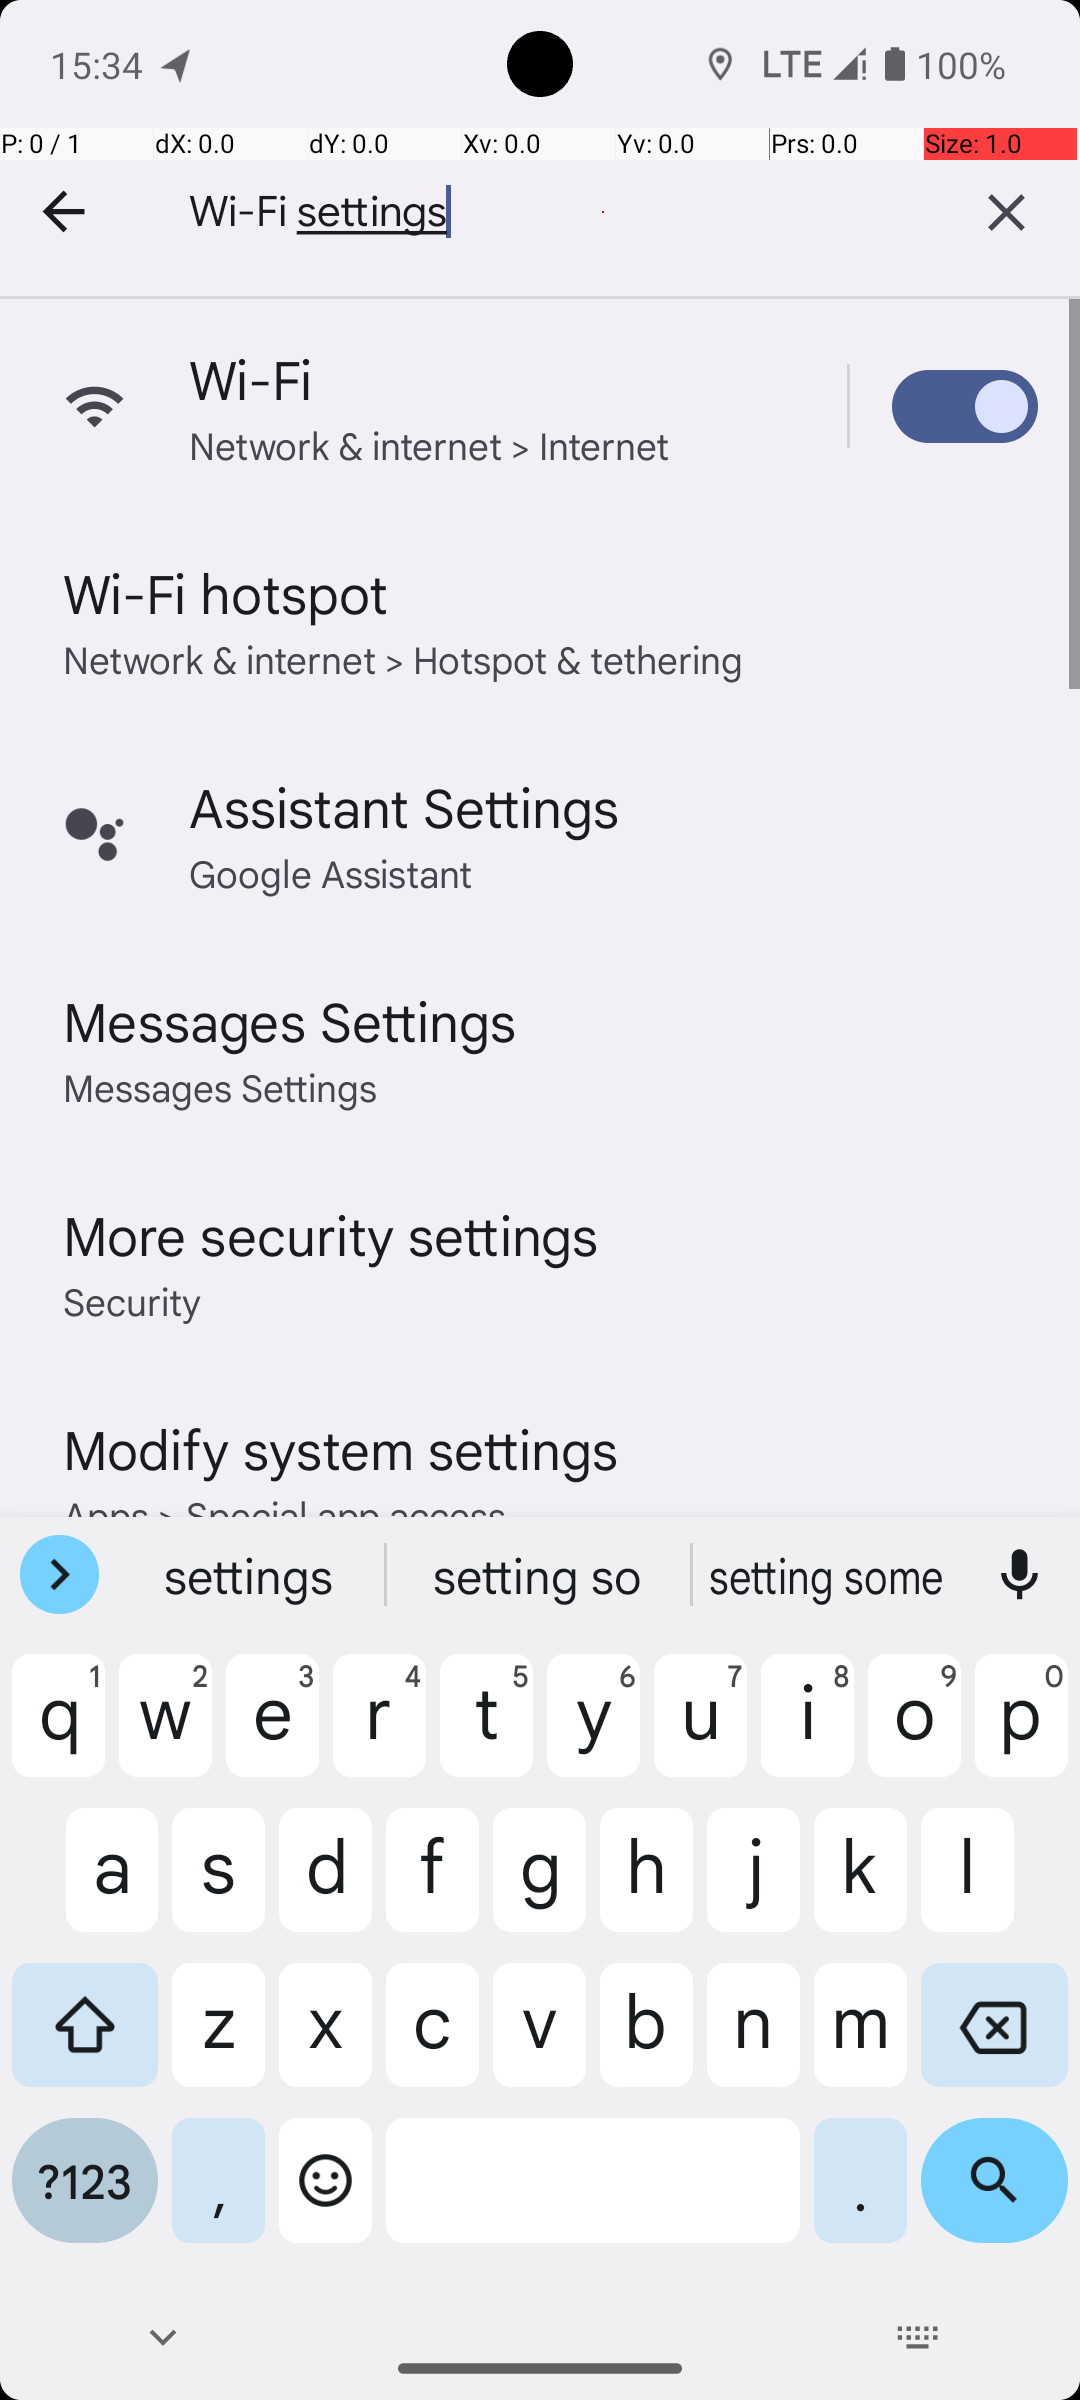 This screenshot has height=2400, width=1080. I want to click on Wi-Fi hotspot, so click(226, 592).